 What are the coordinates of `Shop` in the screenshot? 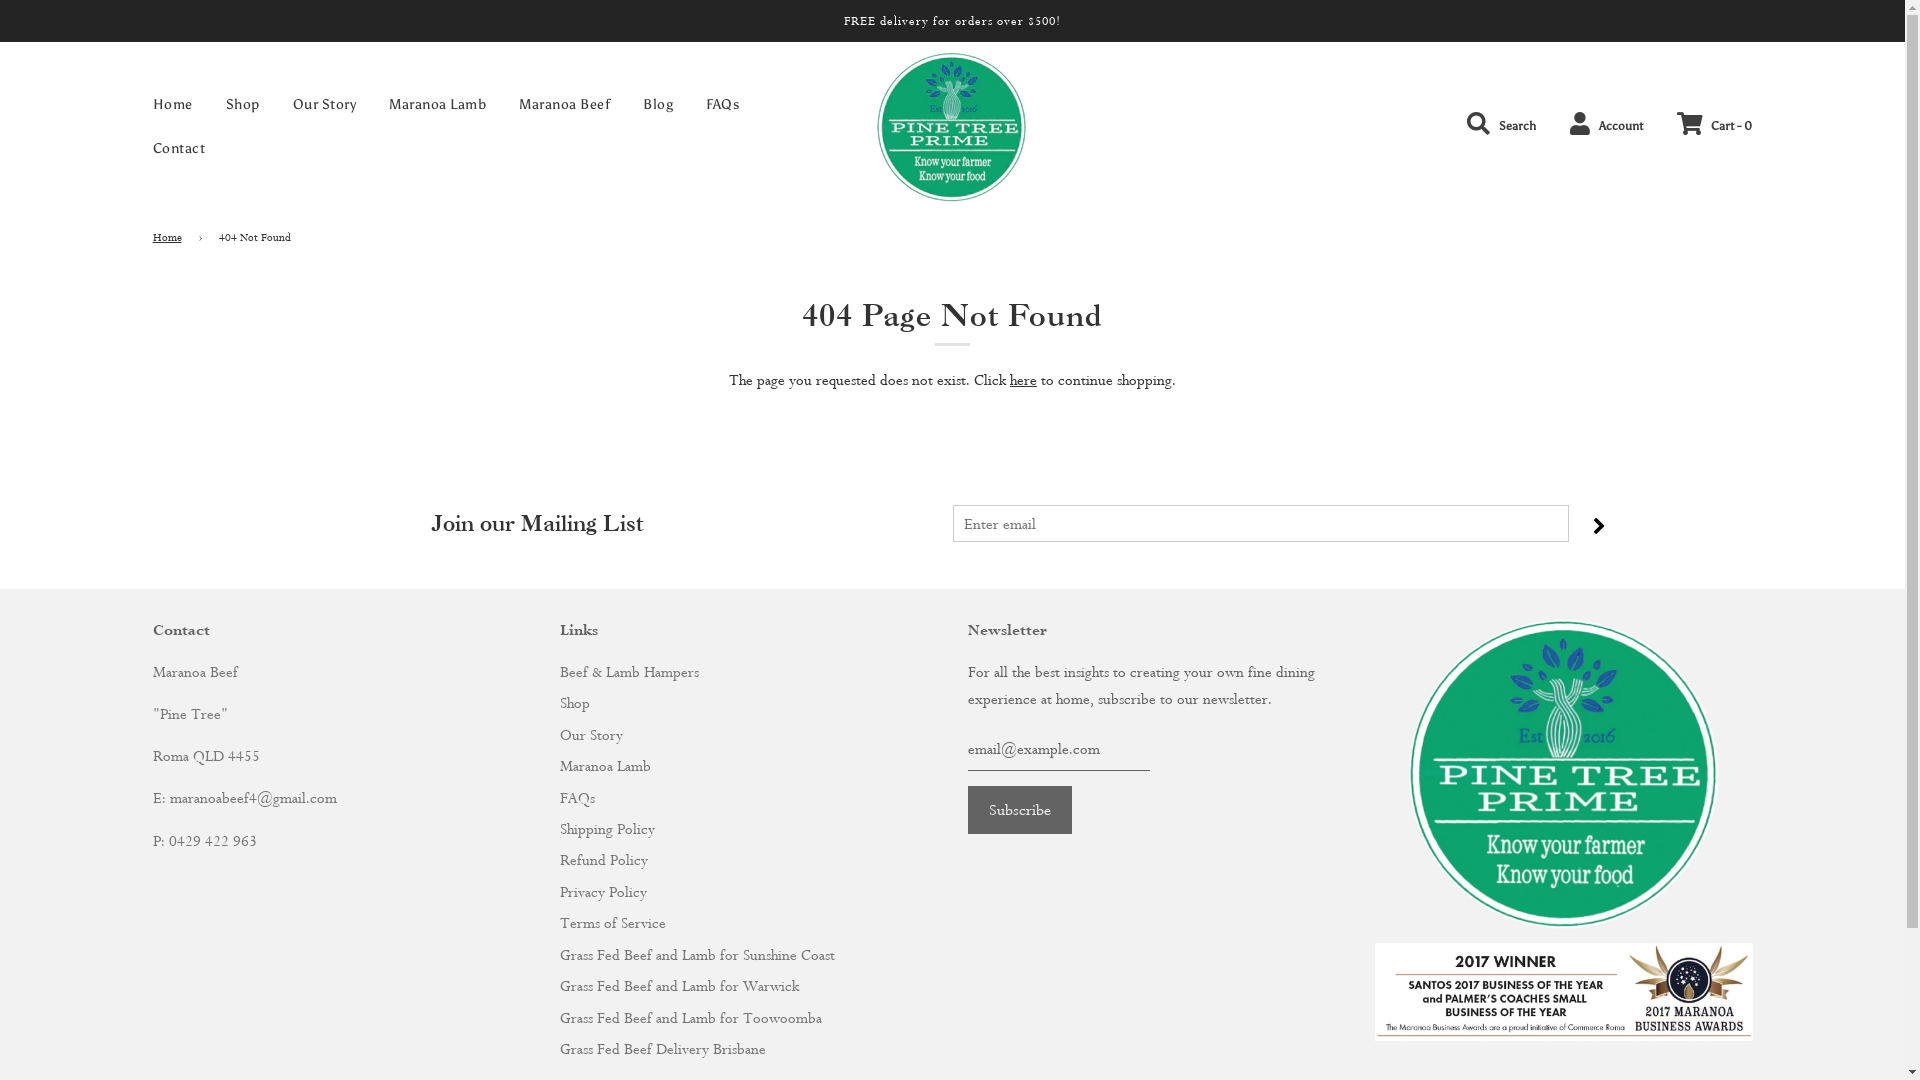 It's located at (575, 702).